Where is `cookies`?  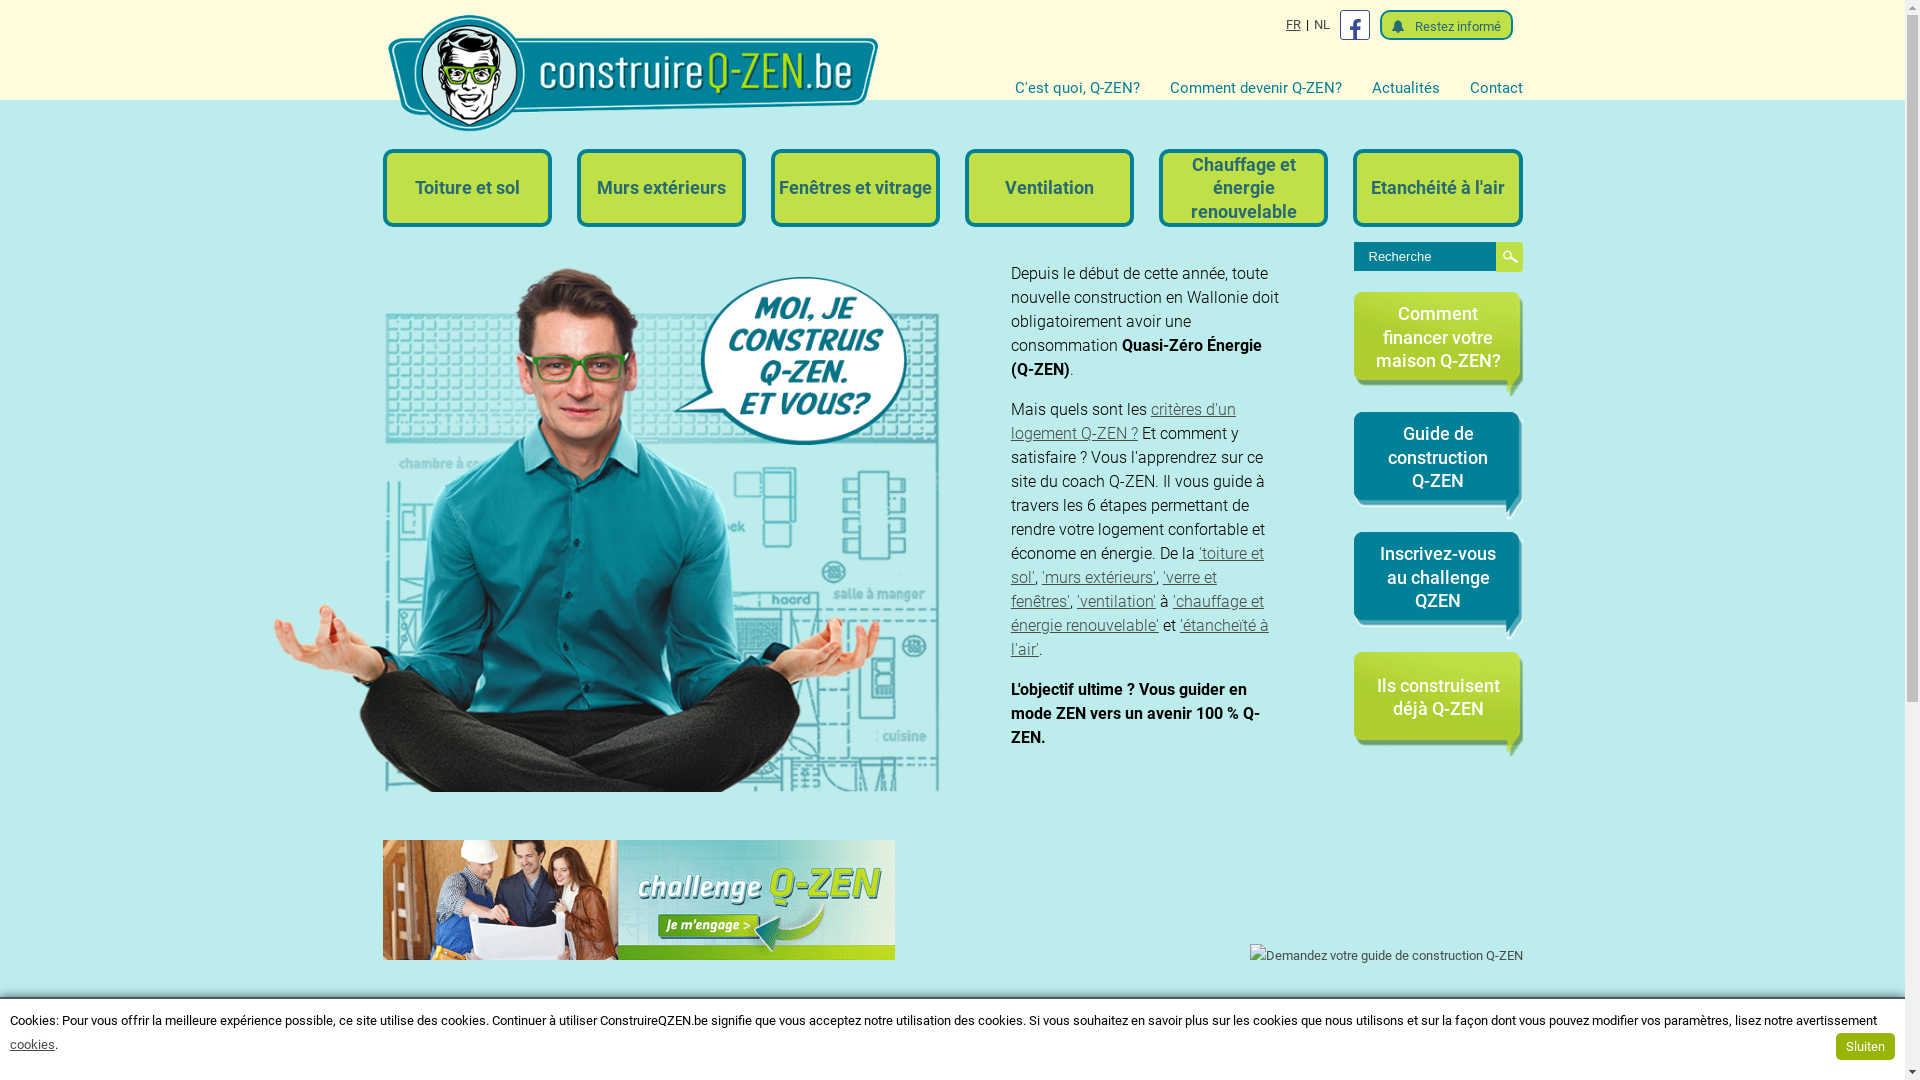 cookies is located at coordinates (32, 1044).